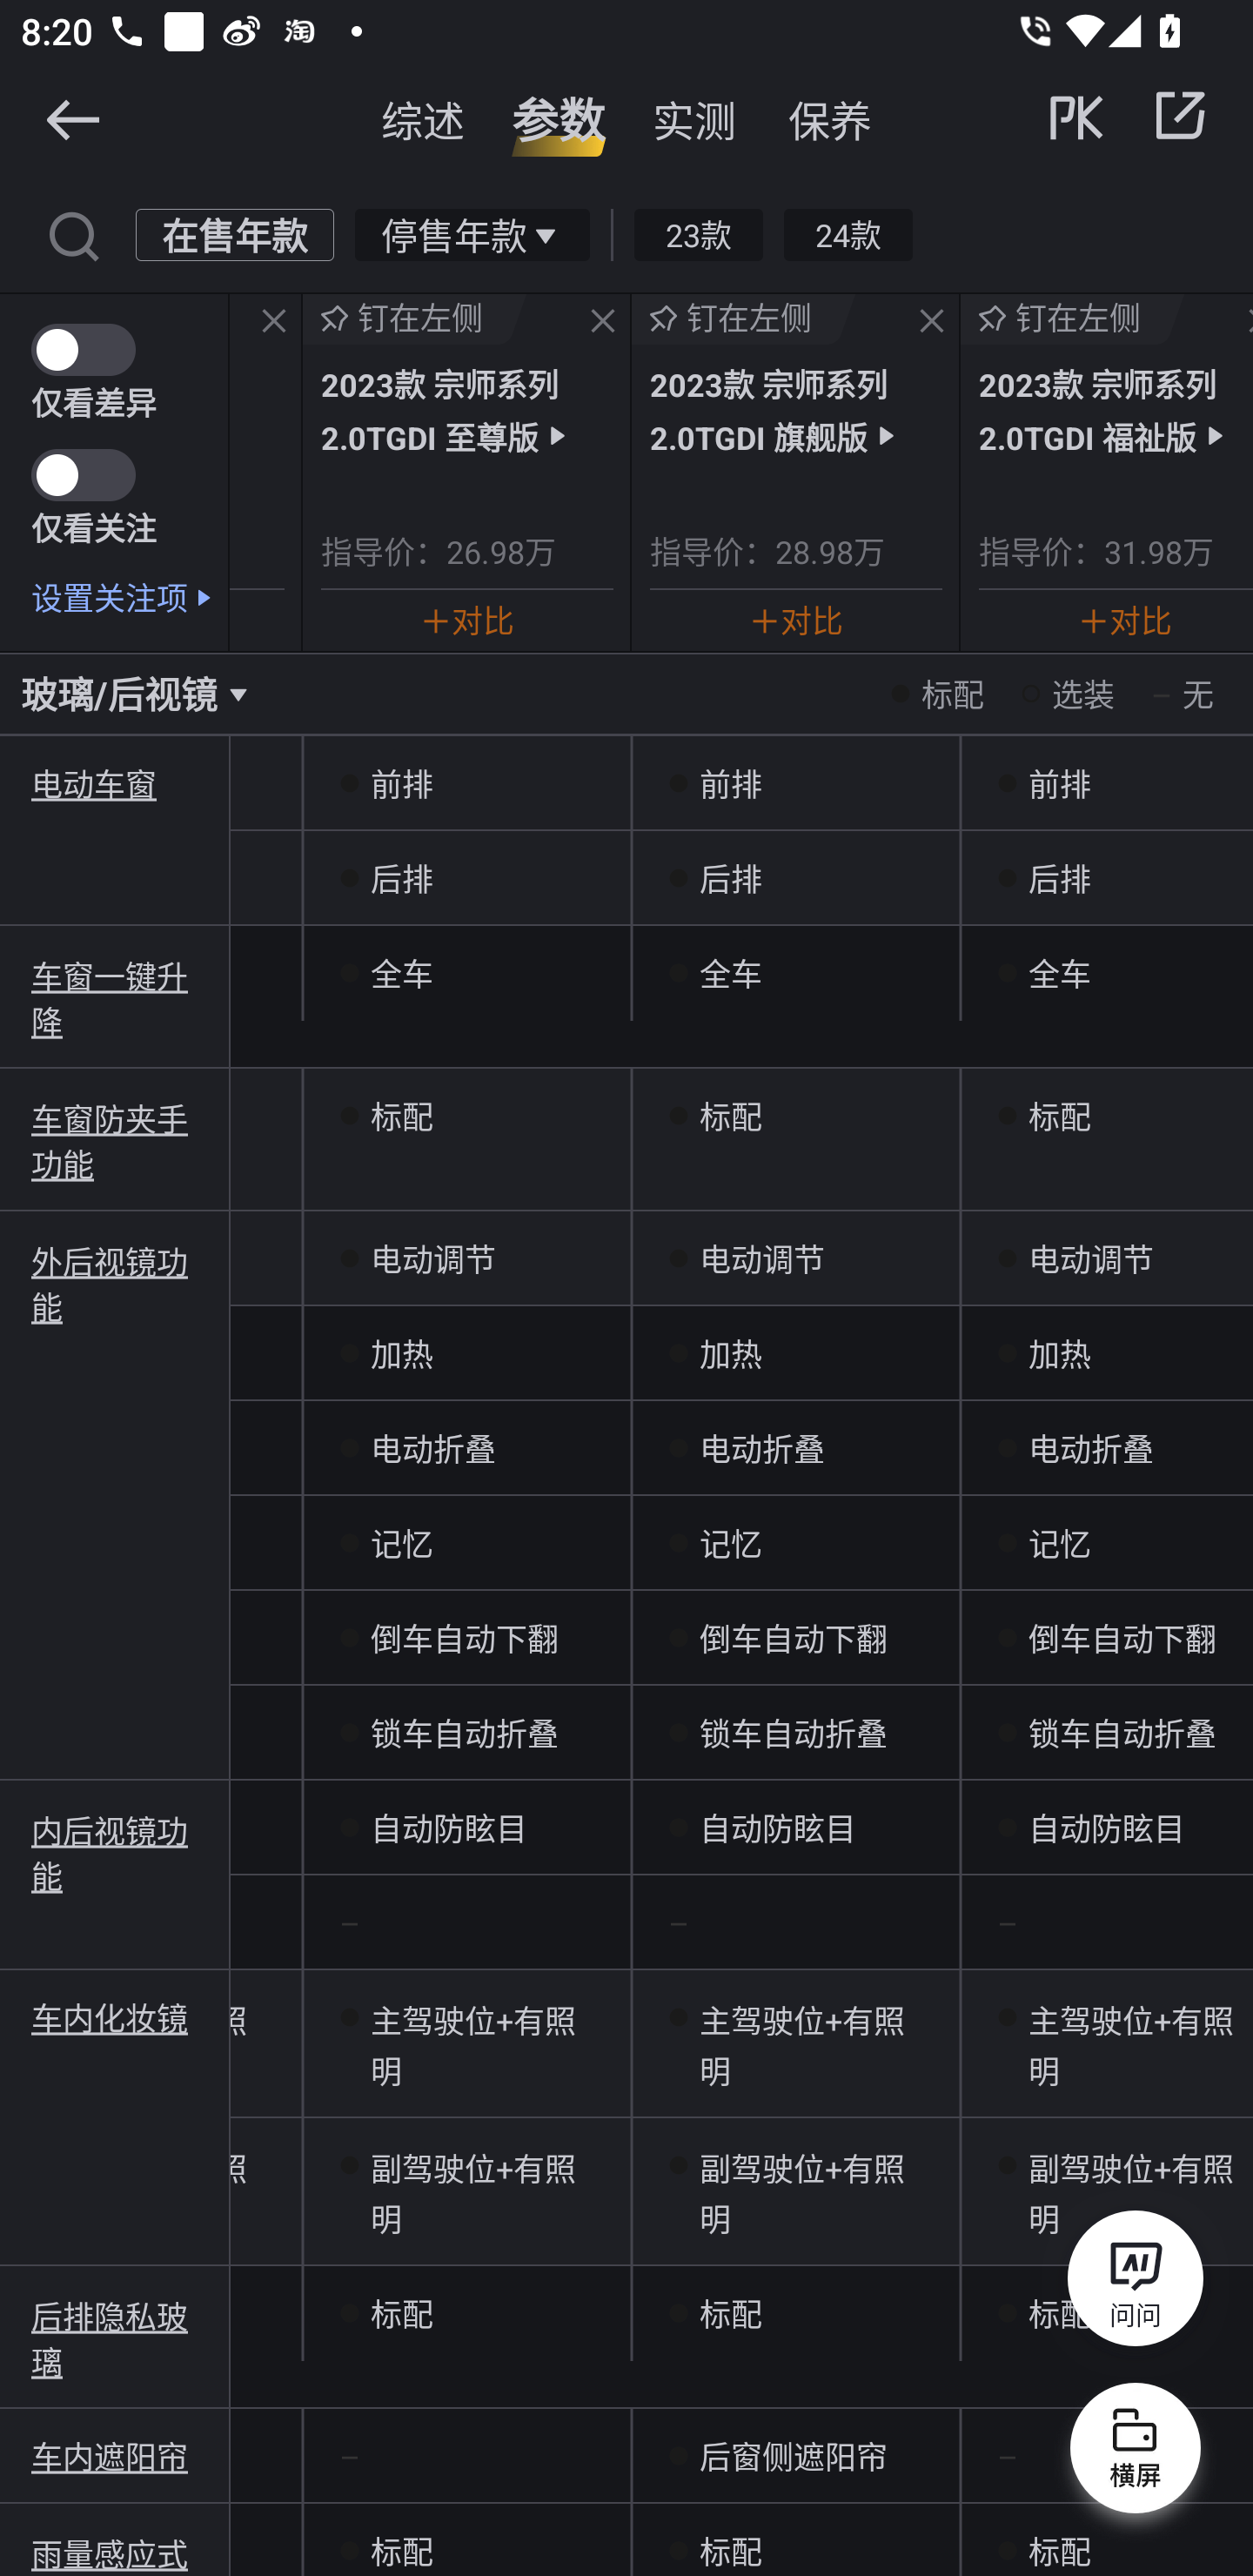 The image size is (1253, 2576). What do you see at coordinates (848, 233) in the screenshot?
I see `24款` at bounding box center [848, 233].